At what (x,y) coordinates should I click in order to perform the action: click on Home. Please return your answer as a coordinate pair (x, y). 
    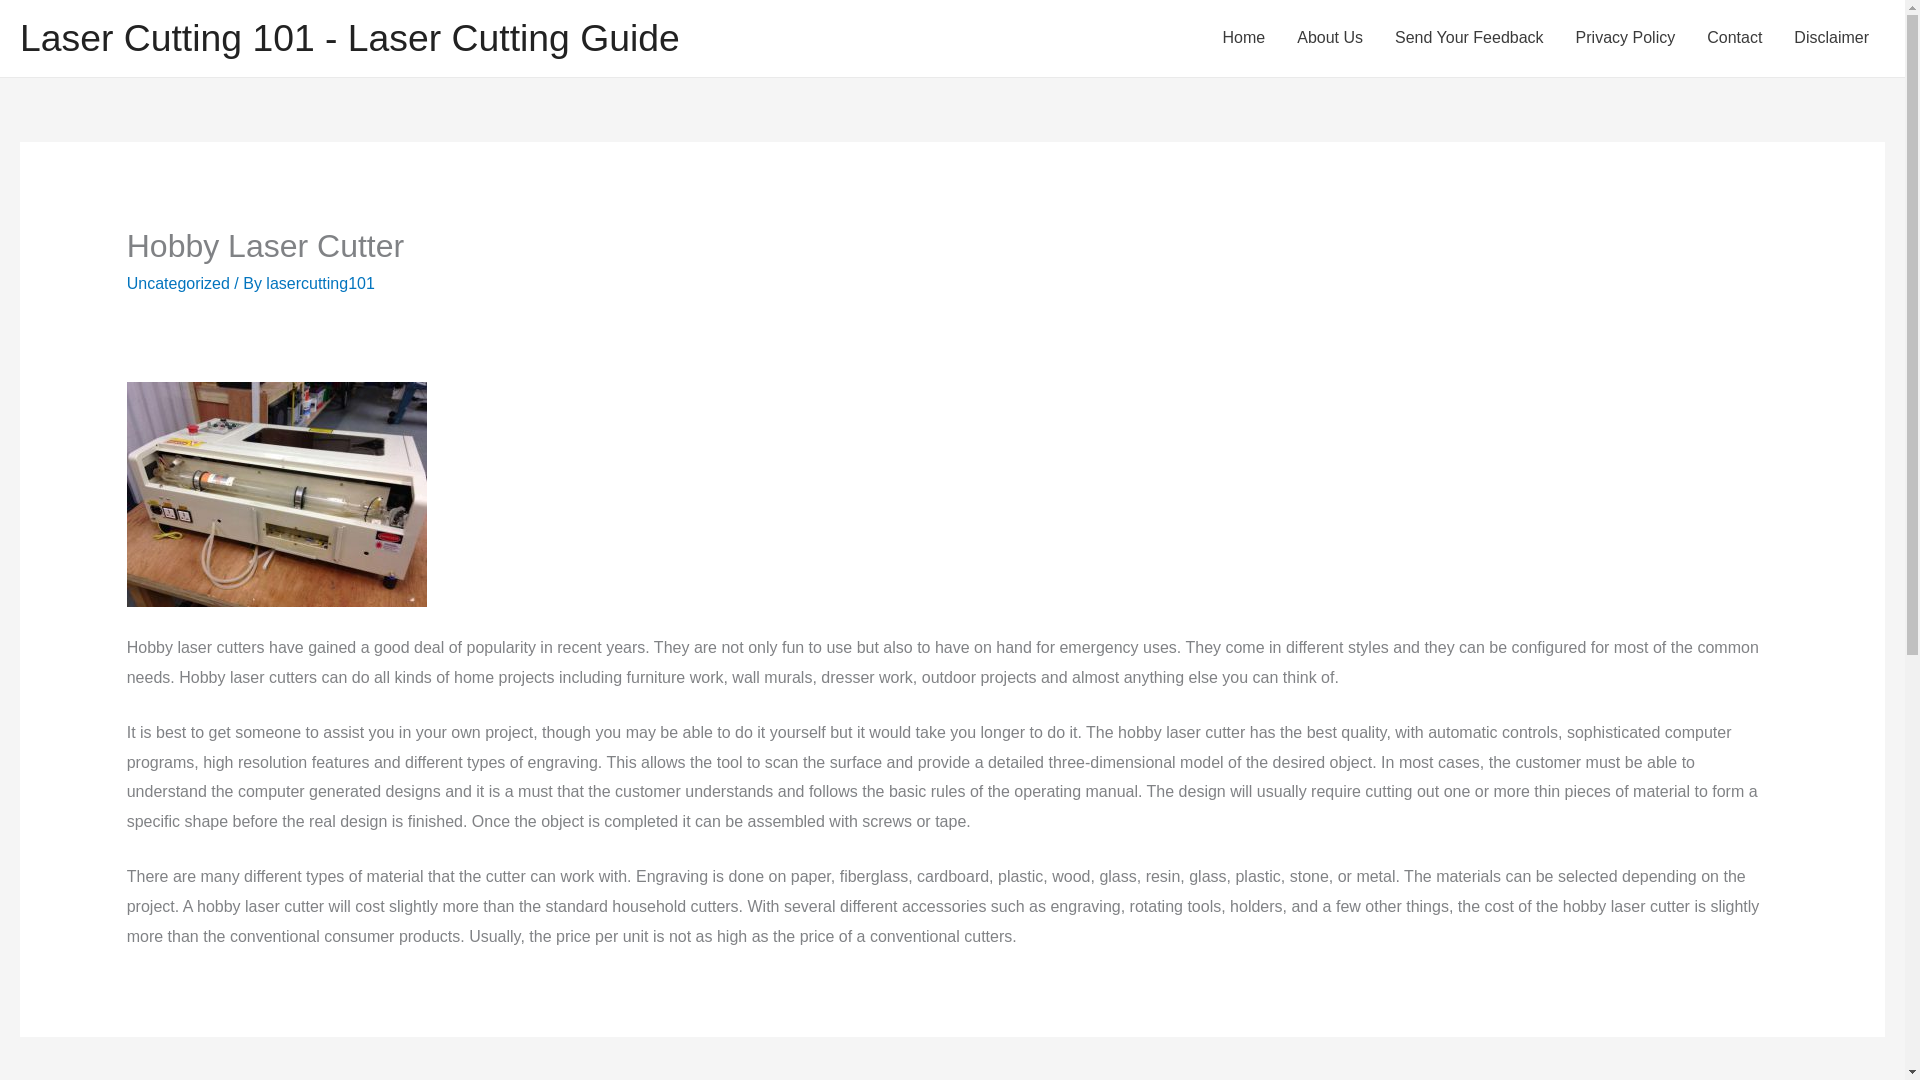
    Looking at the image, I should click on (1244, 38).